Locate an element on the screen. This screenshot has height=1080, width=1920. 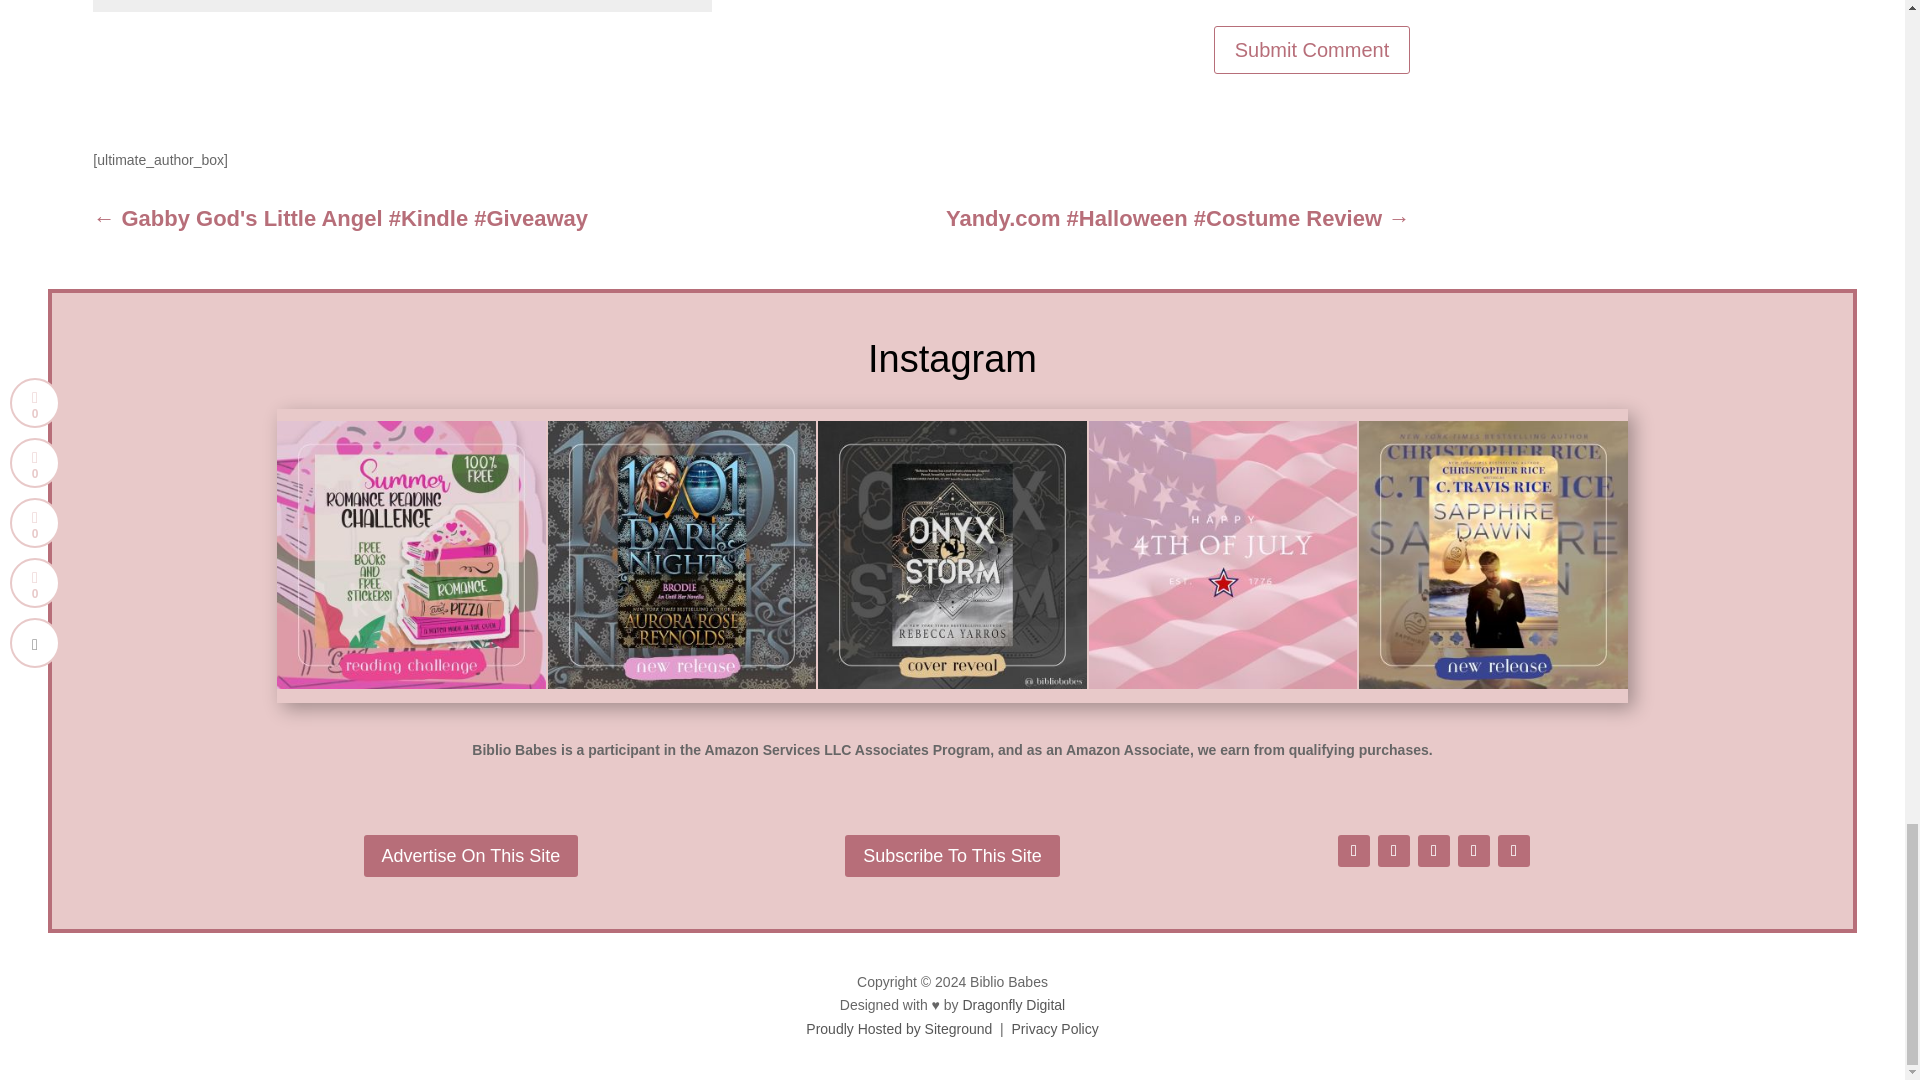
Follow on X is located at coordinates (1394, 850).